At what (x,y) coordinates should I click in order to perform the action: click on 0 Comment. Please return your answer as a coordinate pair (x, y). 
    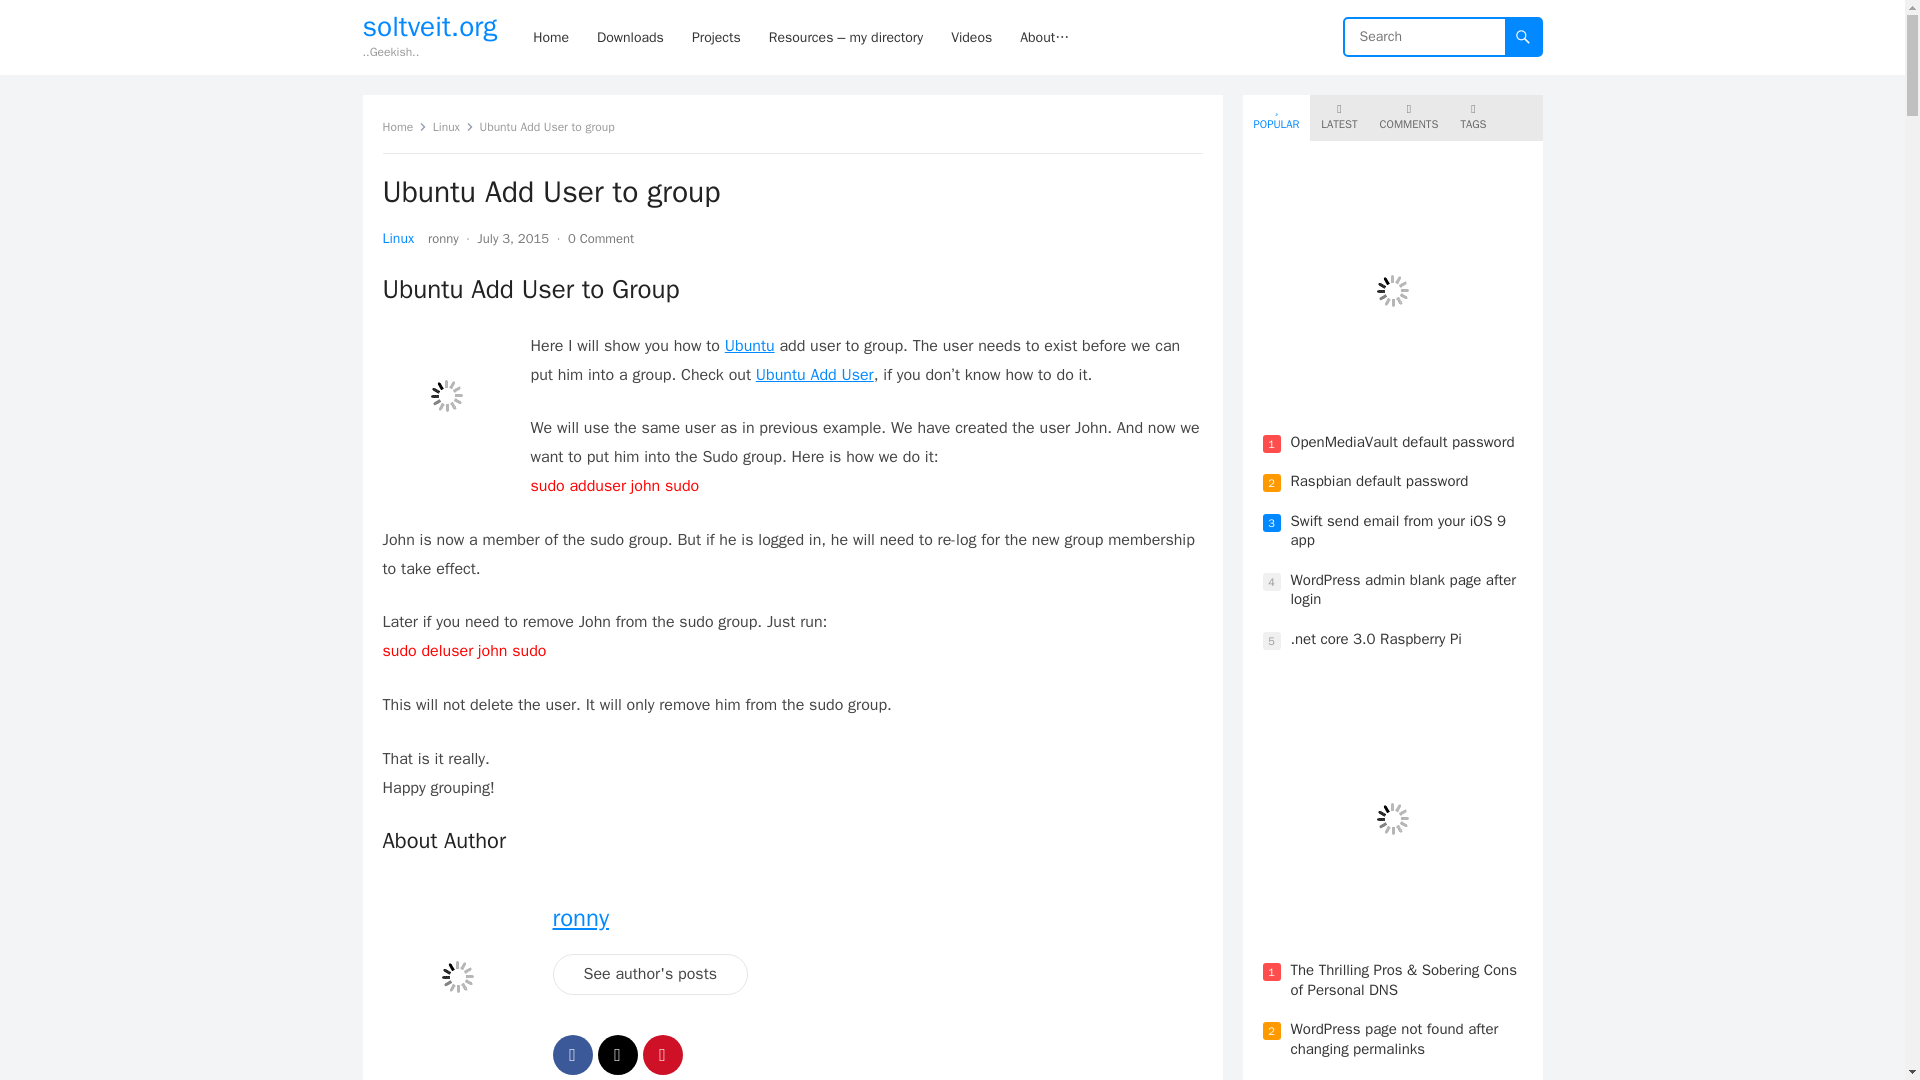
    Looking at the image, I should click on (600, 238).